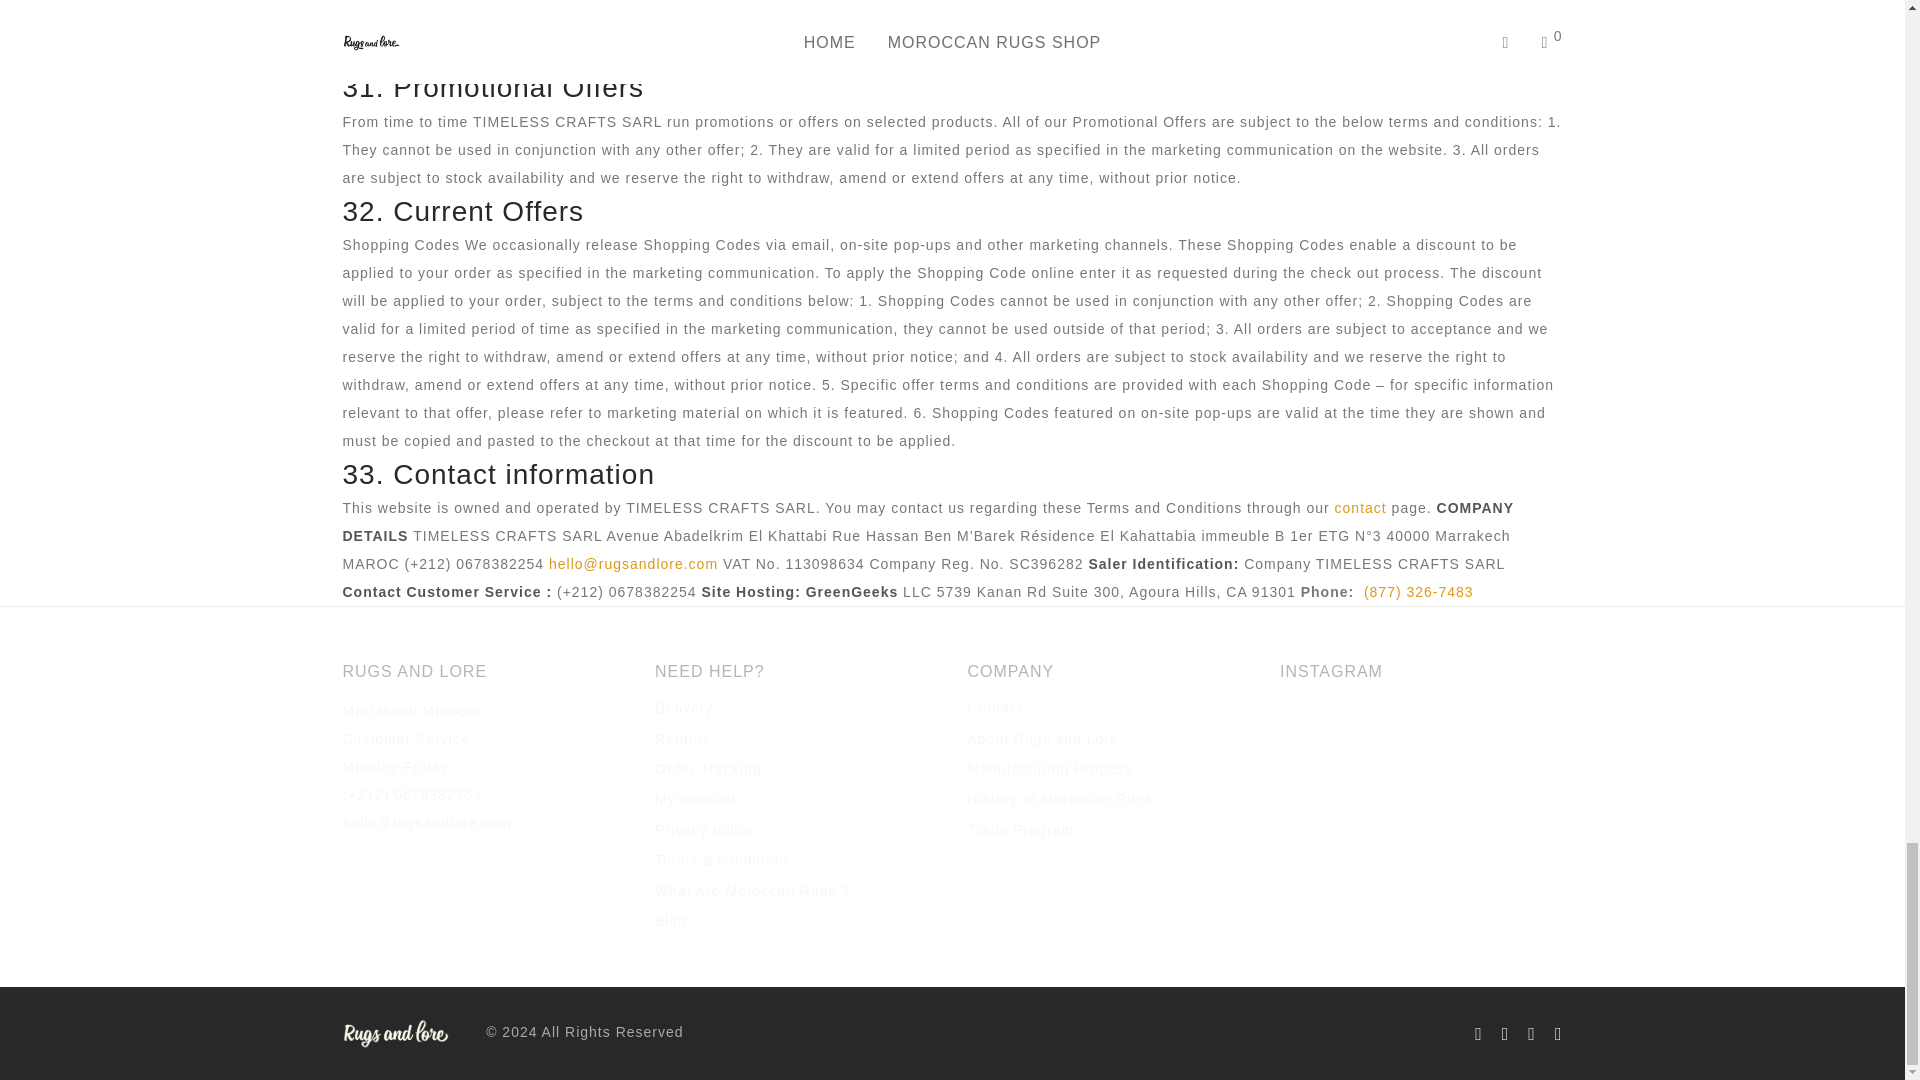  Describe the element at coordinates (670, 920) in the screenshot. I see `Blog` at that location.